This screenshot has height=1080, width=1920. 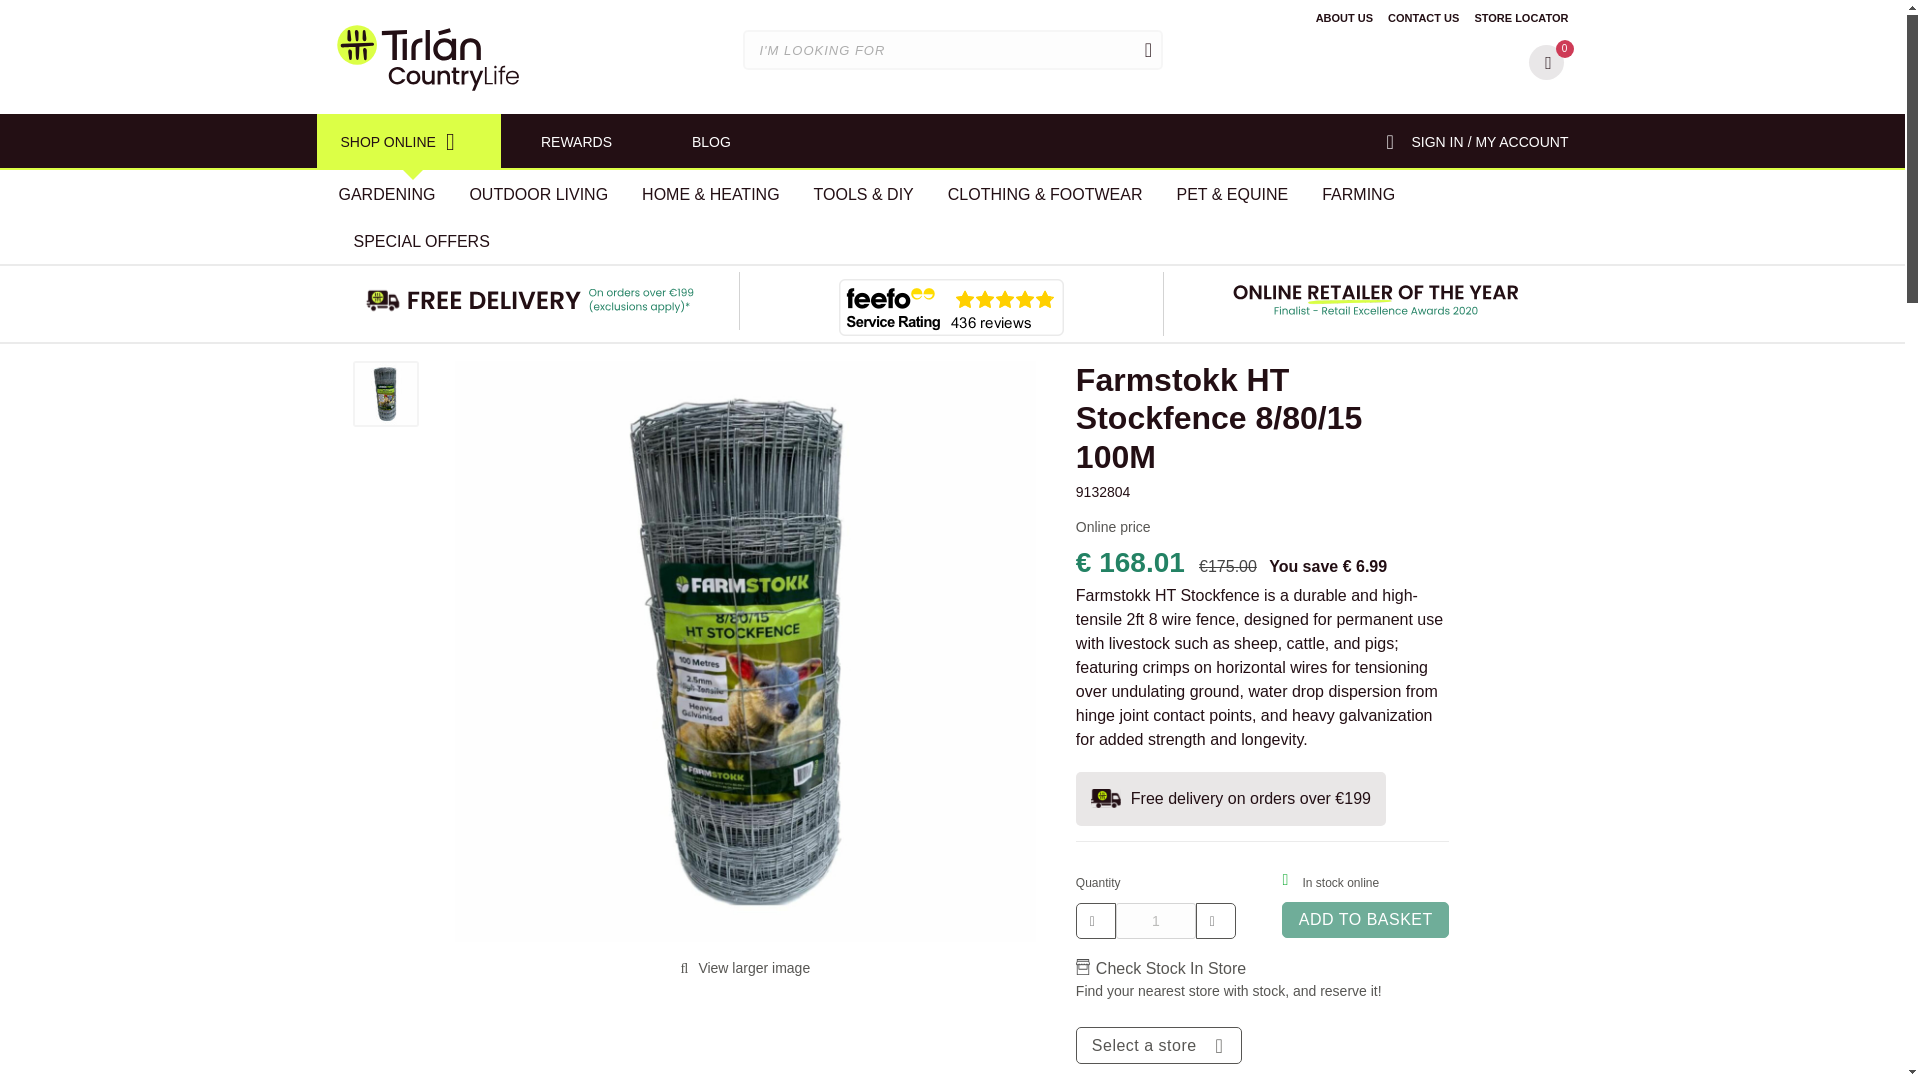 What do you see at coordinates (408, 142) in the screenshot?
I see `SHOP ONLINE` at bounding box center [408, 142].